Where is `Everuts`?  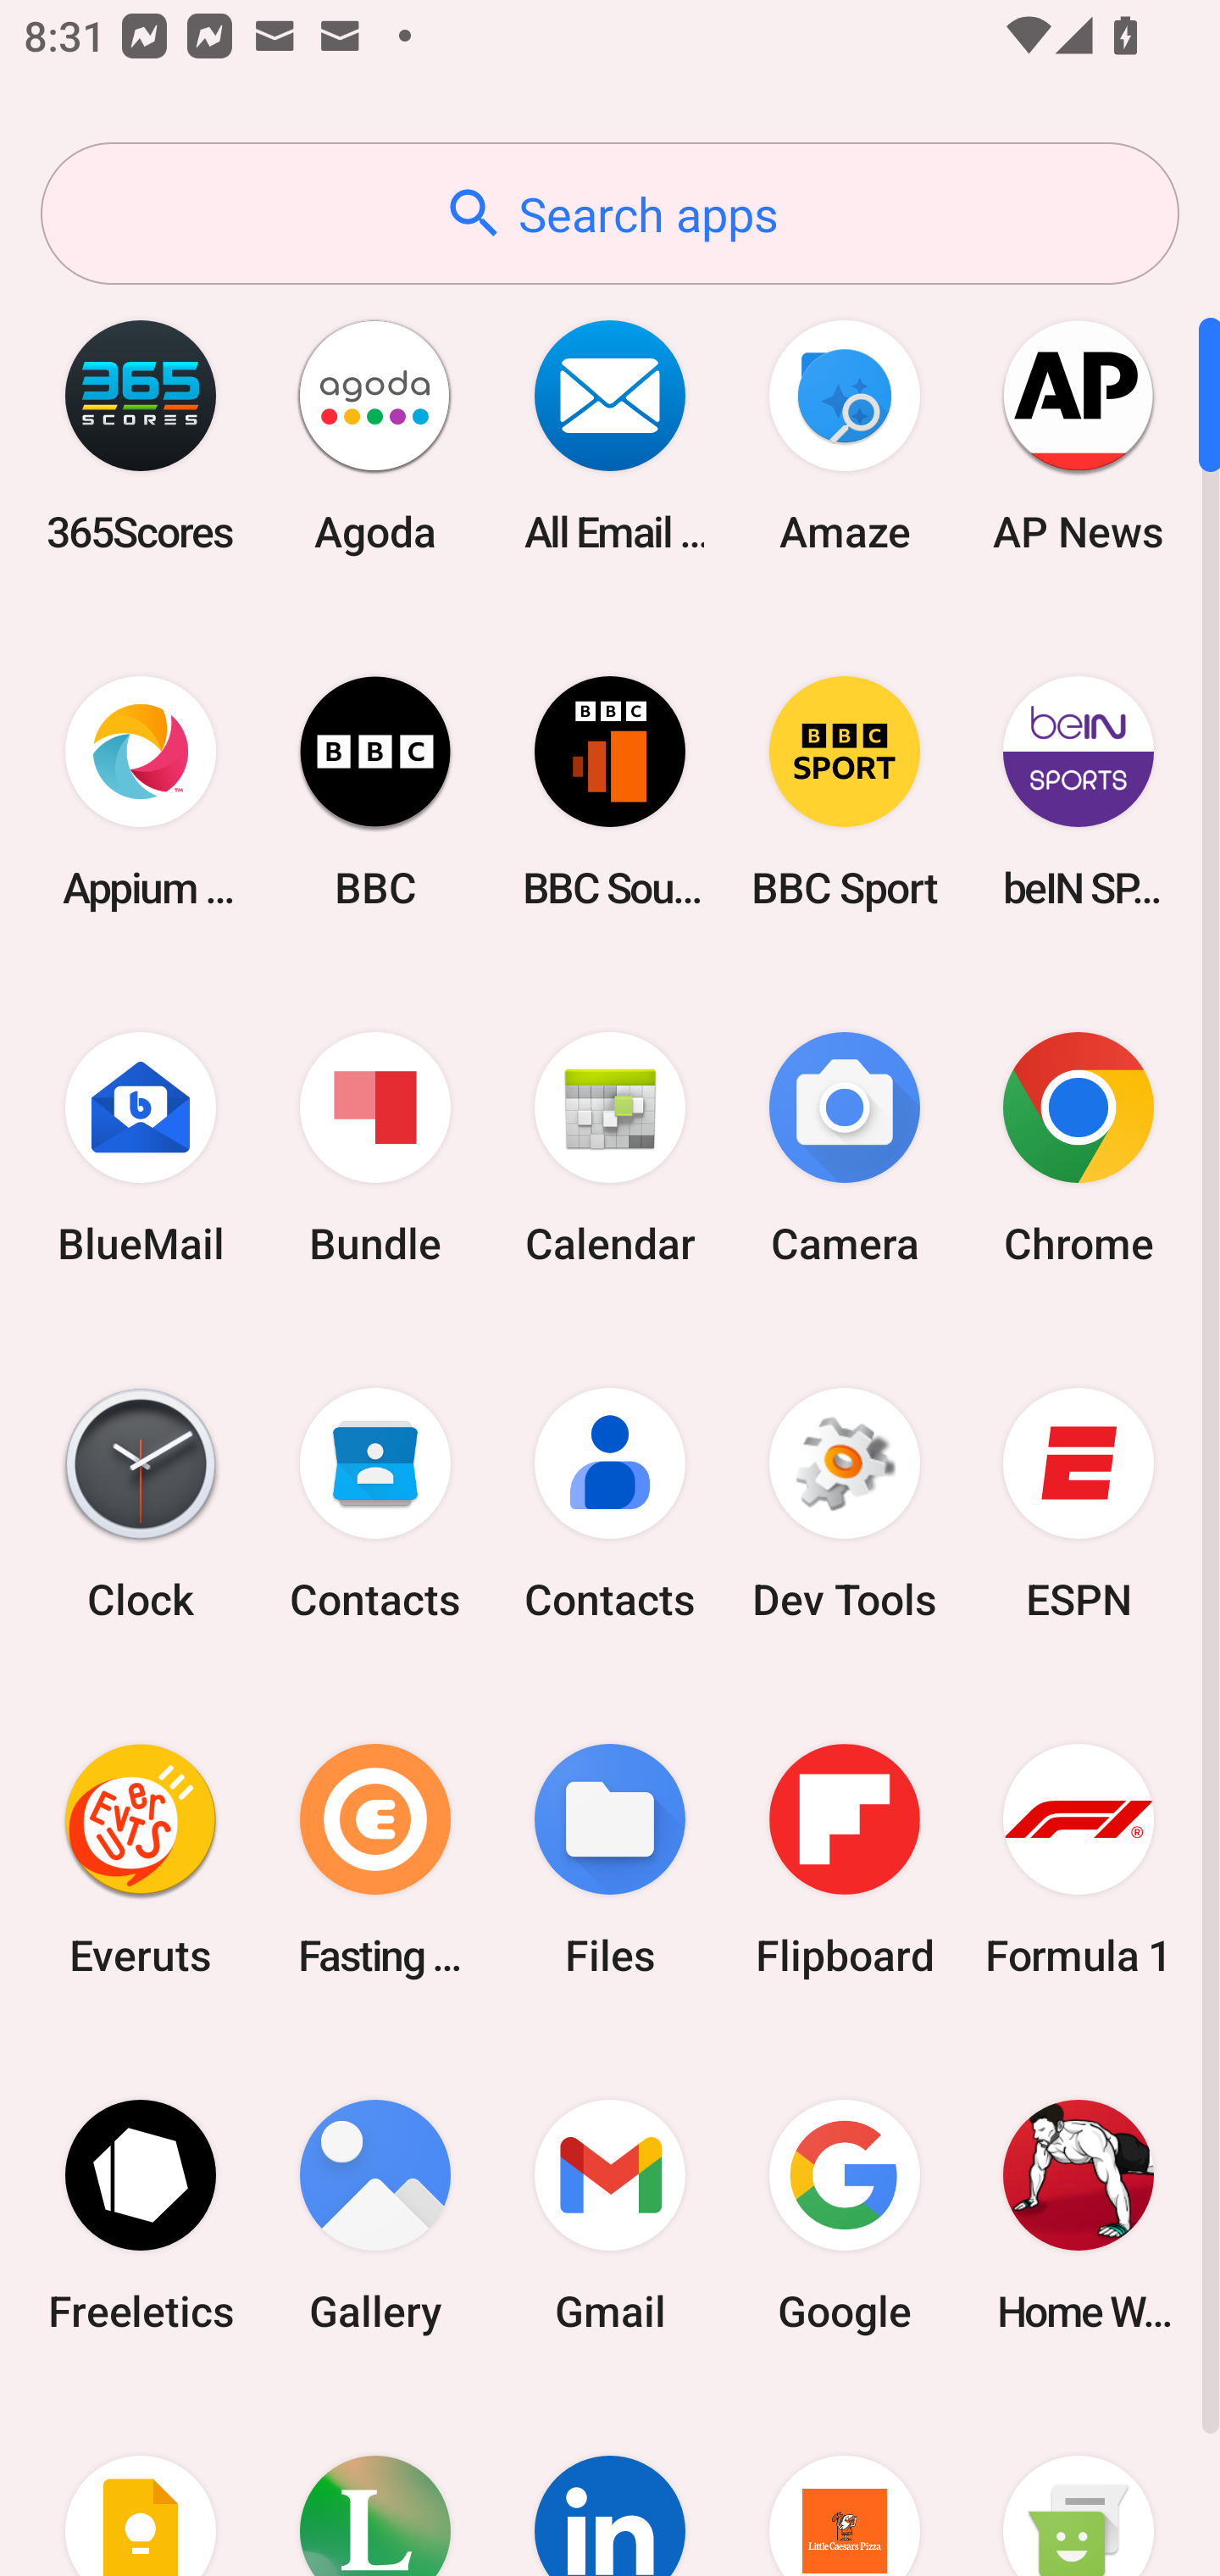 Everuts is located at coordinates (141, 1859).